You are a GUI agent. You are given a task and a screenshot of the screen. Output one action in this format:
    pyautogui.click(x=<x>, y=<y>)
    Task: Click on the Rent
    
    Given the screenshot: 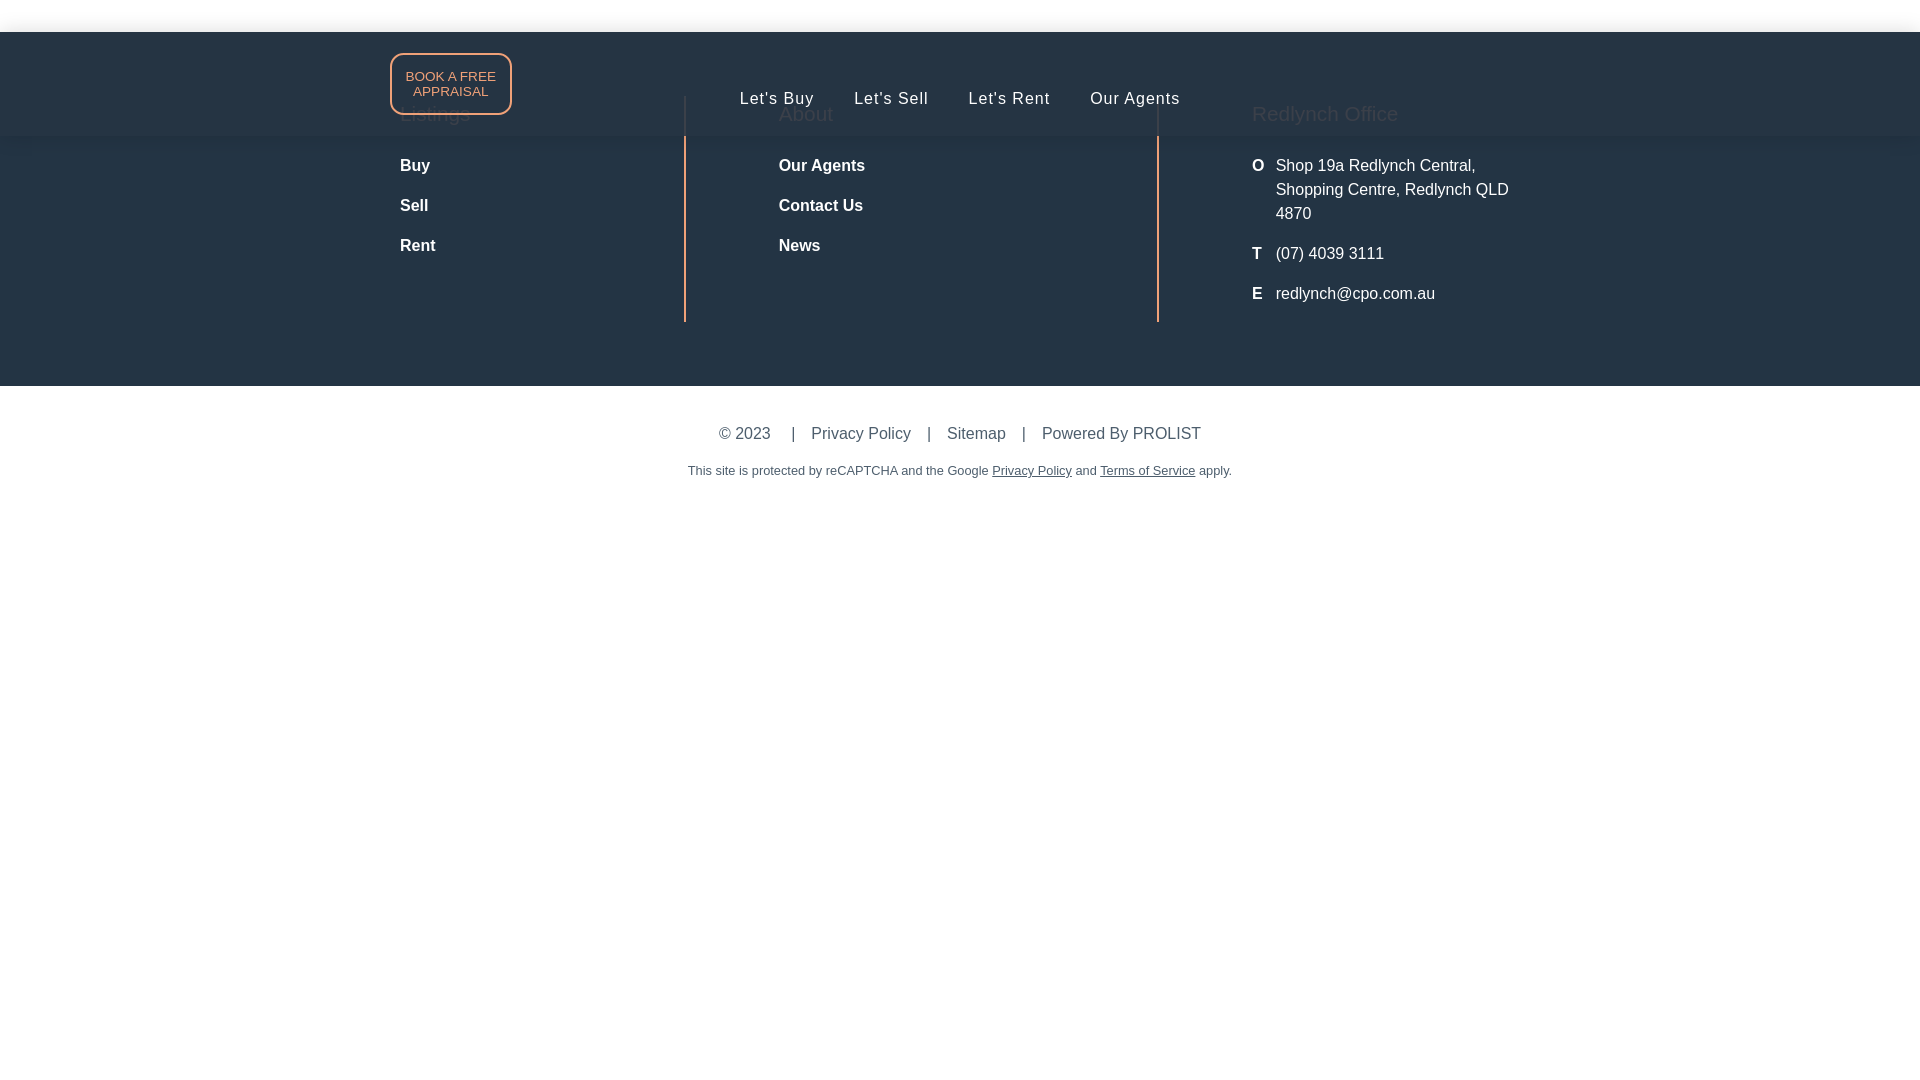 What is the action you would take?
    pyautogui.click(x=418, y=246)
    